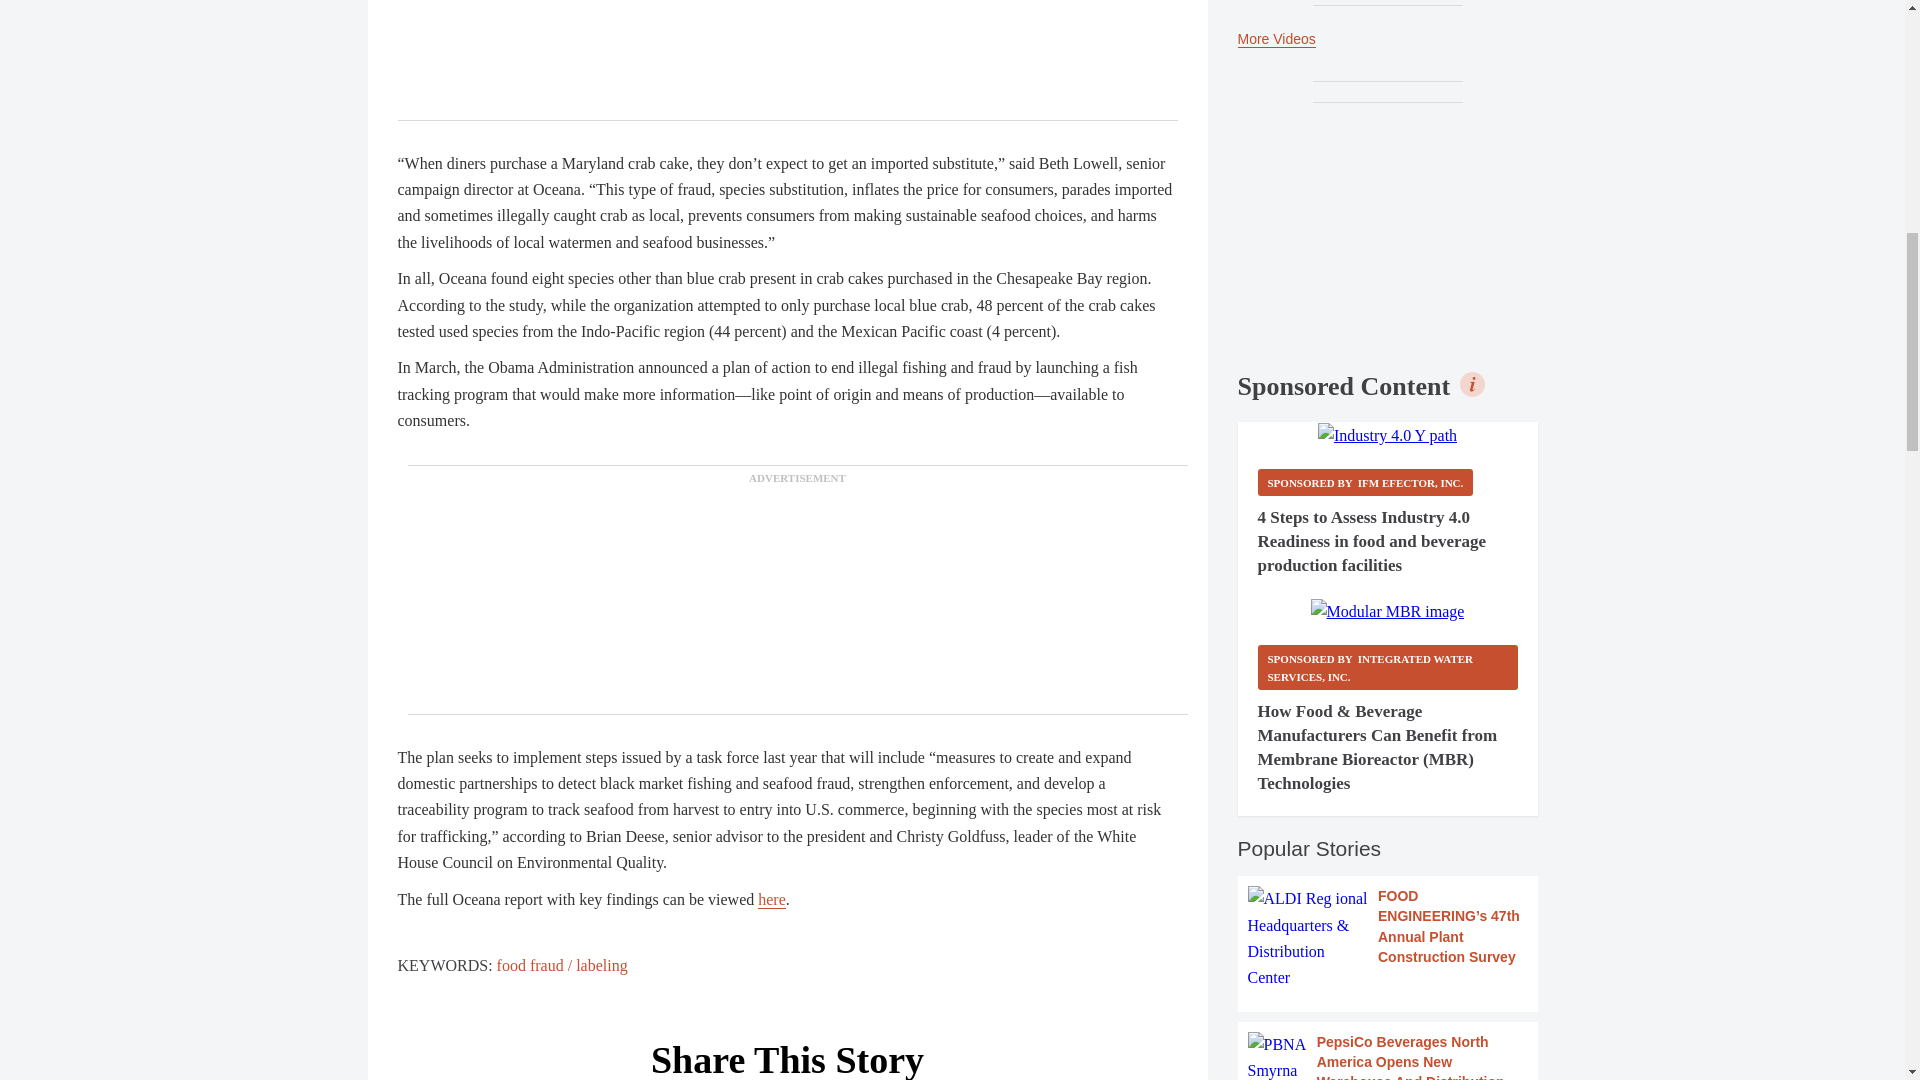 This screenshot has height=1080, width=1920. What do you see at coordinates (1387, 436) in the screenshot?
I see `Industry 4.0 Y path` at bounding box center [1387, 436].